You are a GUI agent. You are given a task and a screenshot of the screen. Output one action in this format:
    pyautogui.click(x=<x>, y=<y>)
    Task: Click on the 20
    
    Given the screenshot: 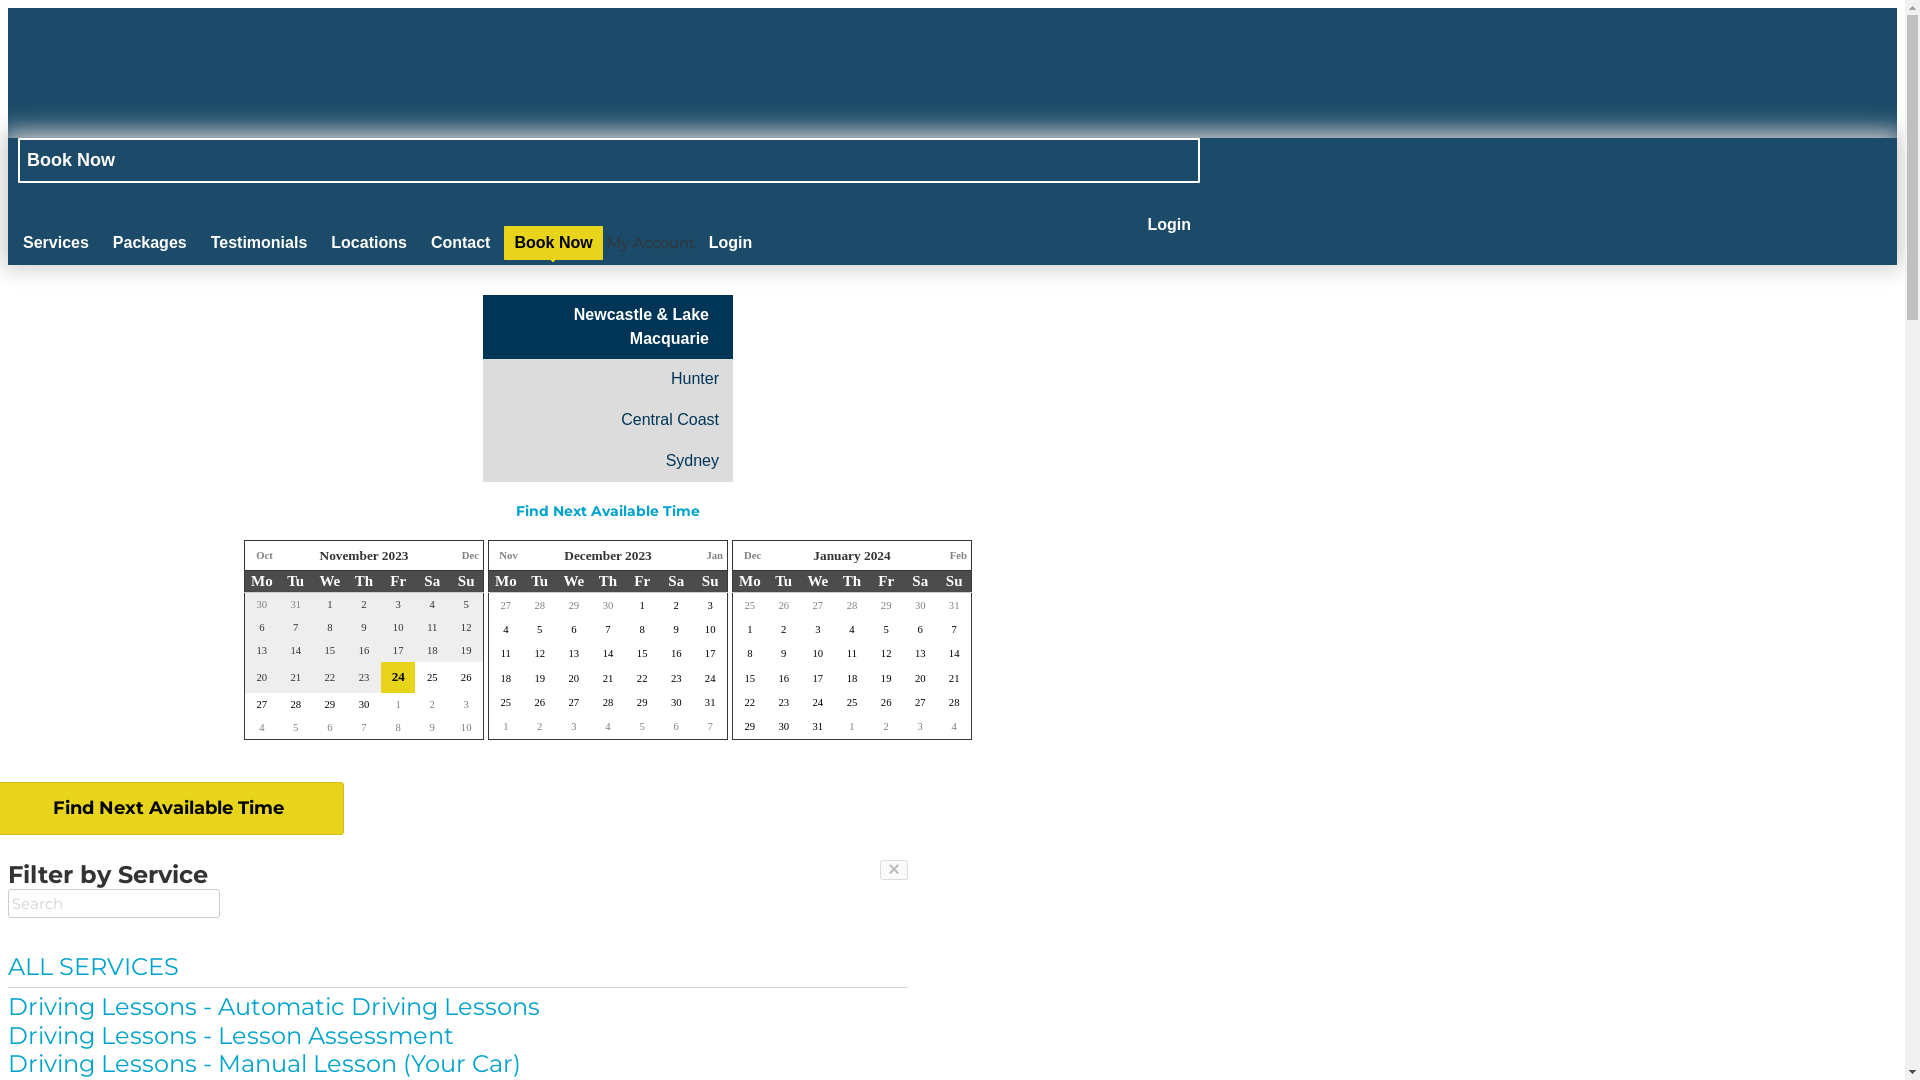 What is the action you would take?
    pyautogui.click(x=920, y=678)
    